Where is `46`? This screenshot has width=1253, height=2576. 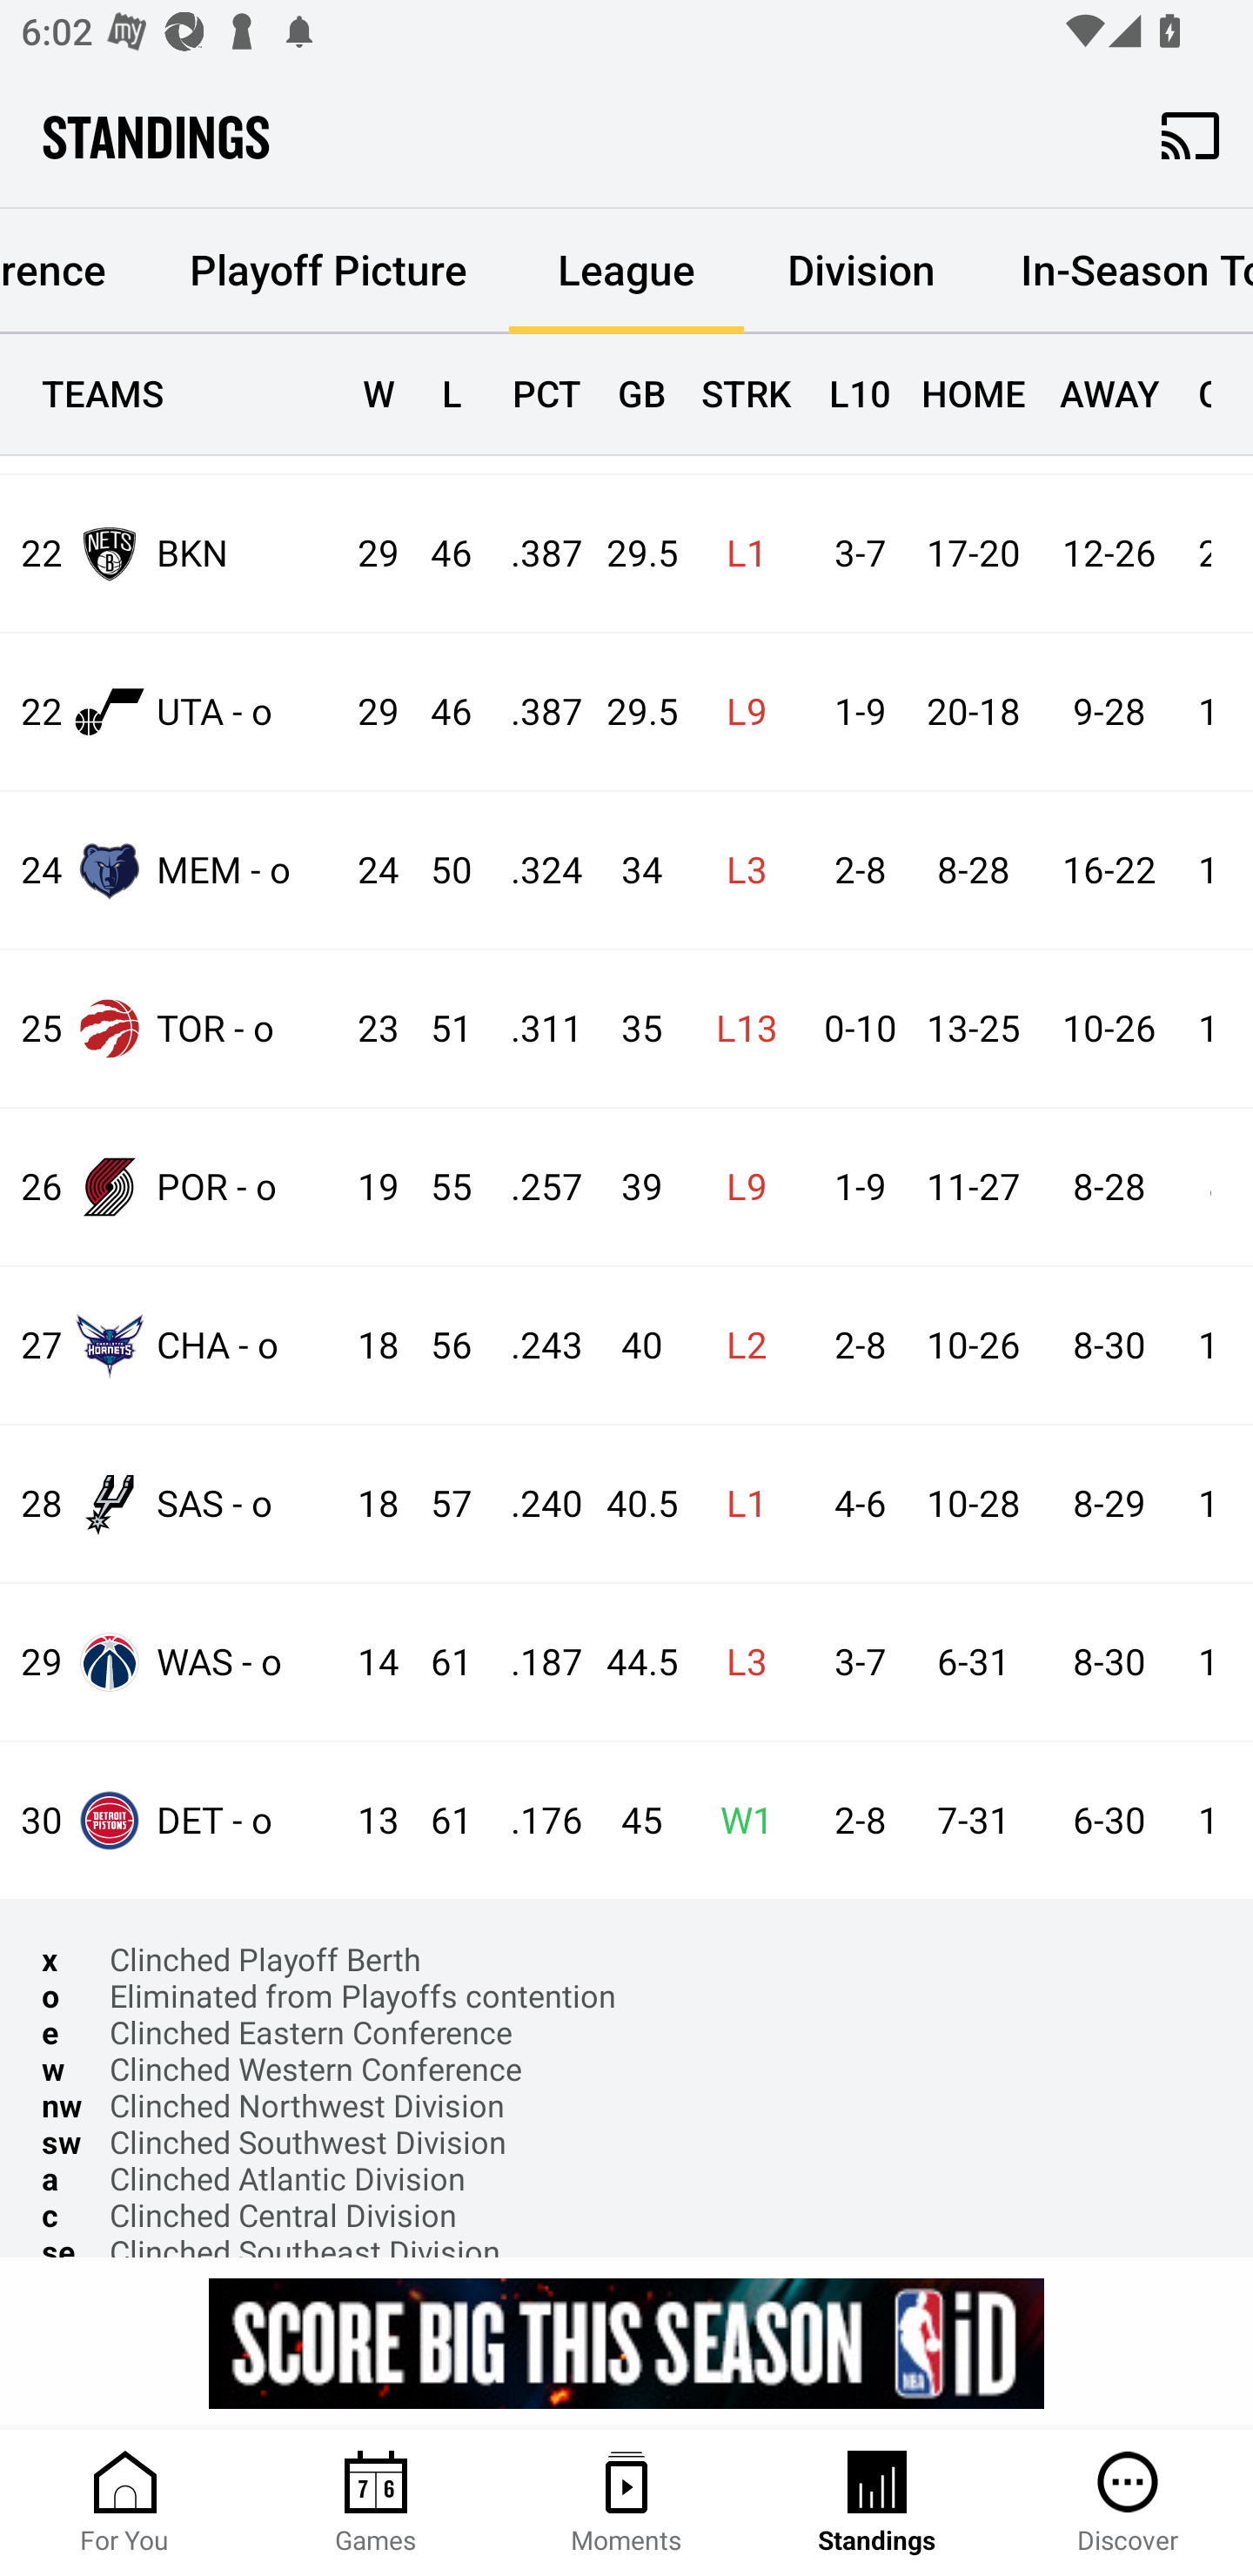
46 is located at coordinates (437, 712).